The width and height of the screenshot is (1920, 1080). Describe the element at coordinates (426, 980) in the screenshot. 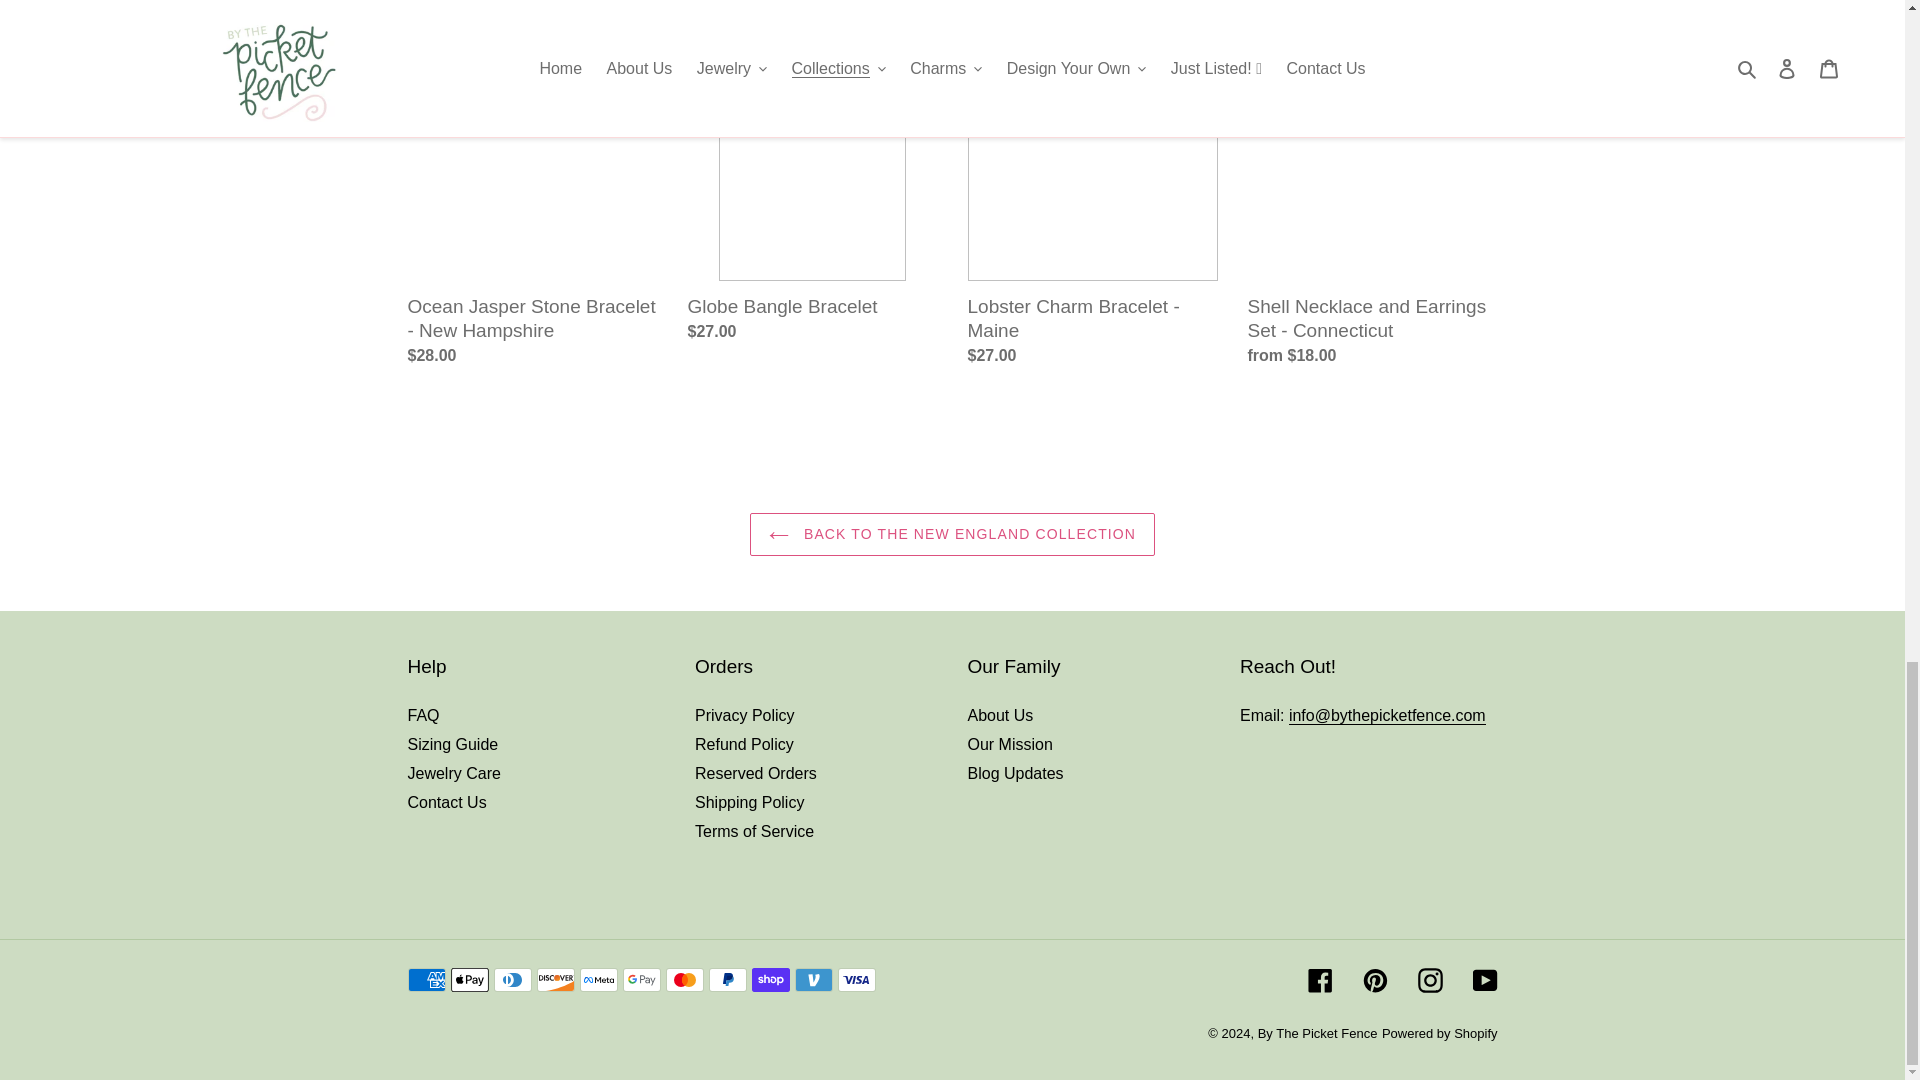

I see `American Express` at that location.